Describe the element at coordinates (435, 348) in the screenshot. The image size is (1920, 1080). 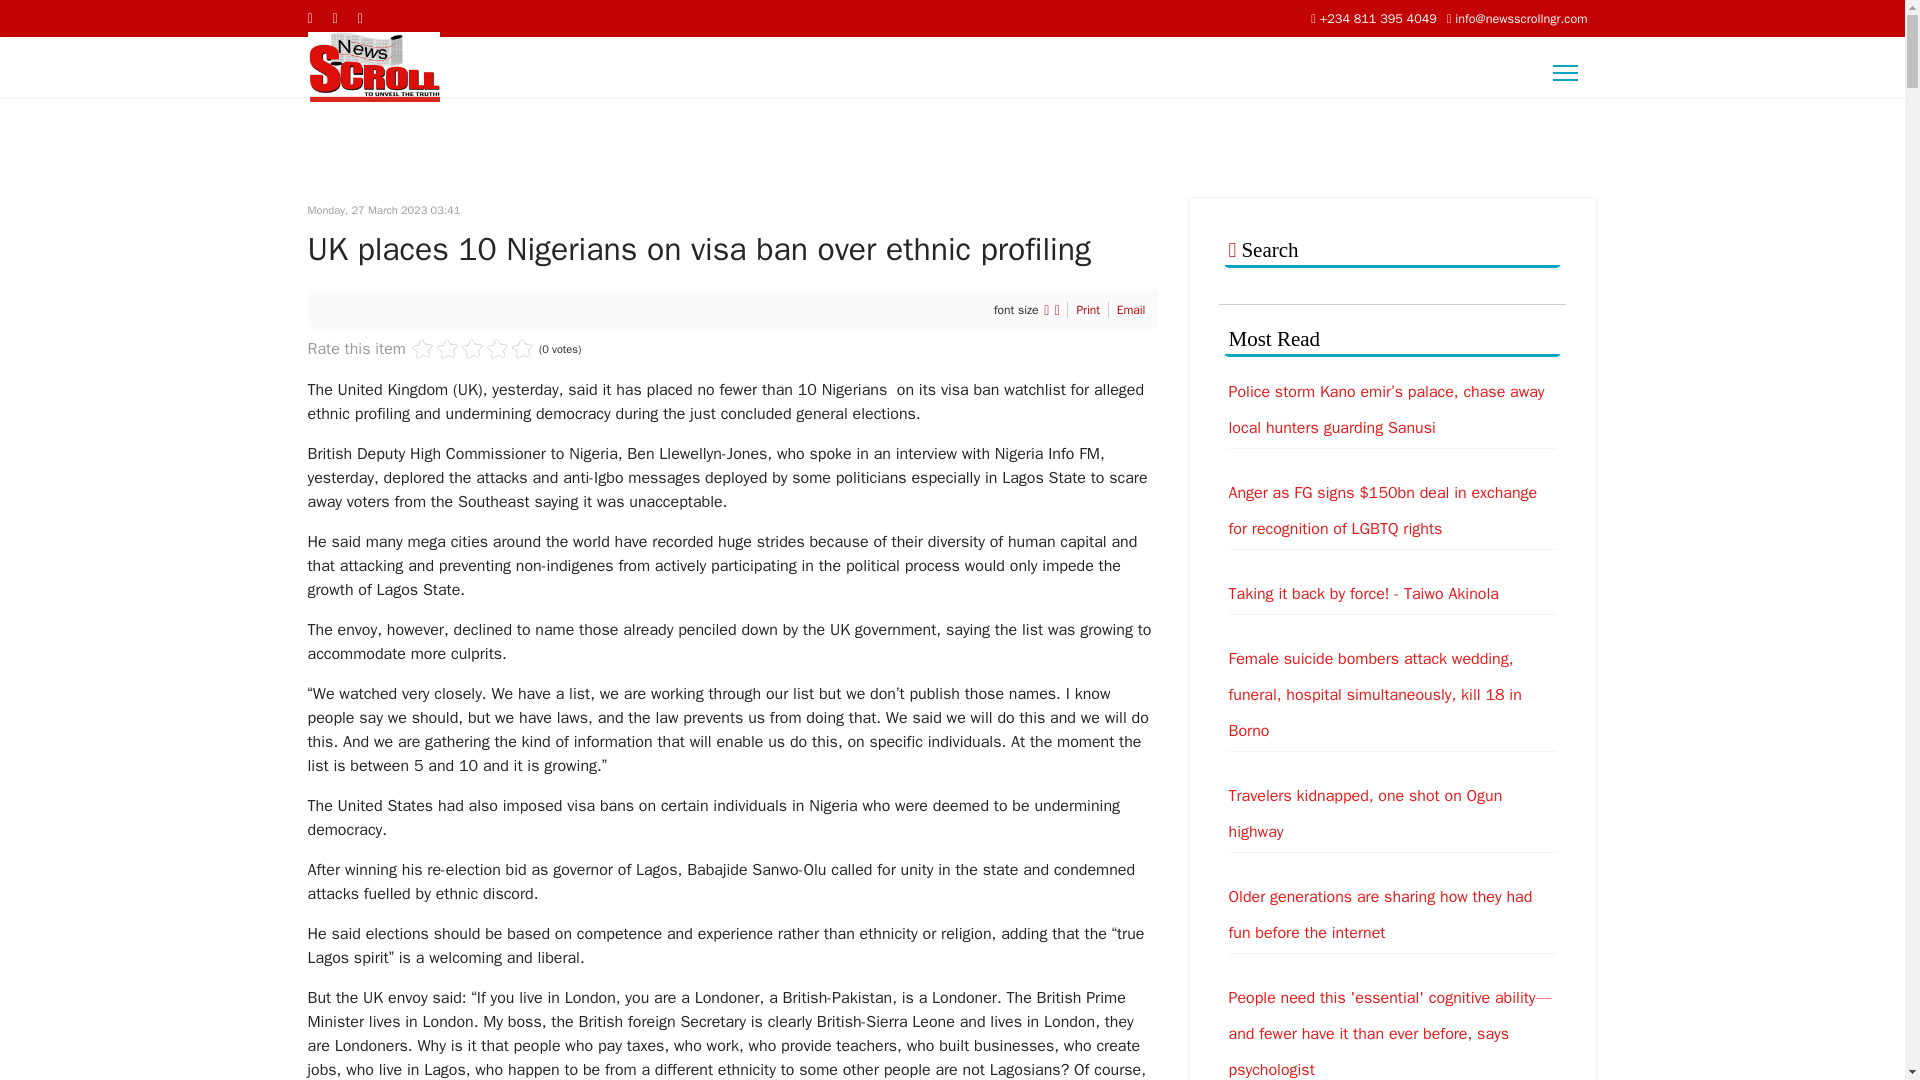
I see `2 stars out of 5` at that location.